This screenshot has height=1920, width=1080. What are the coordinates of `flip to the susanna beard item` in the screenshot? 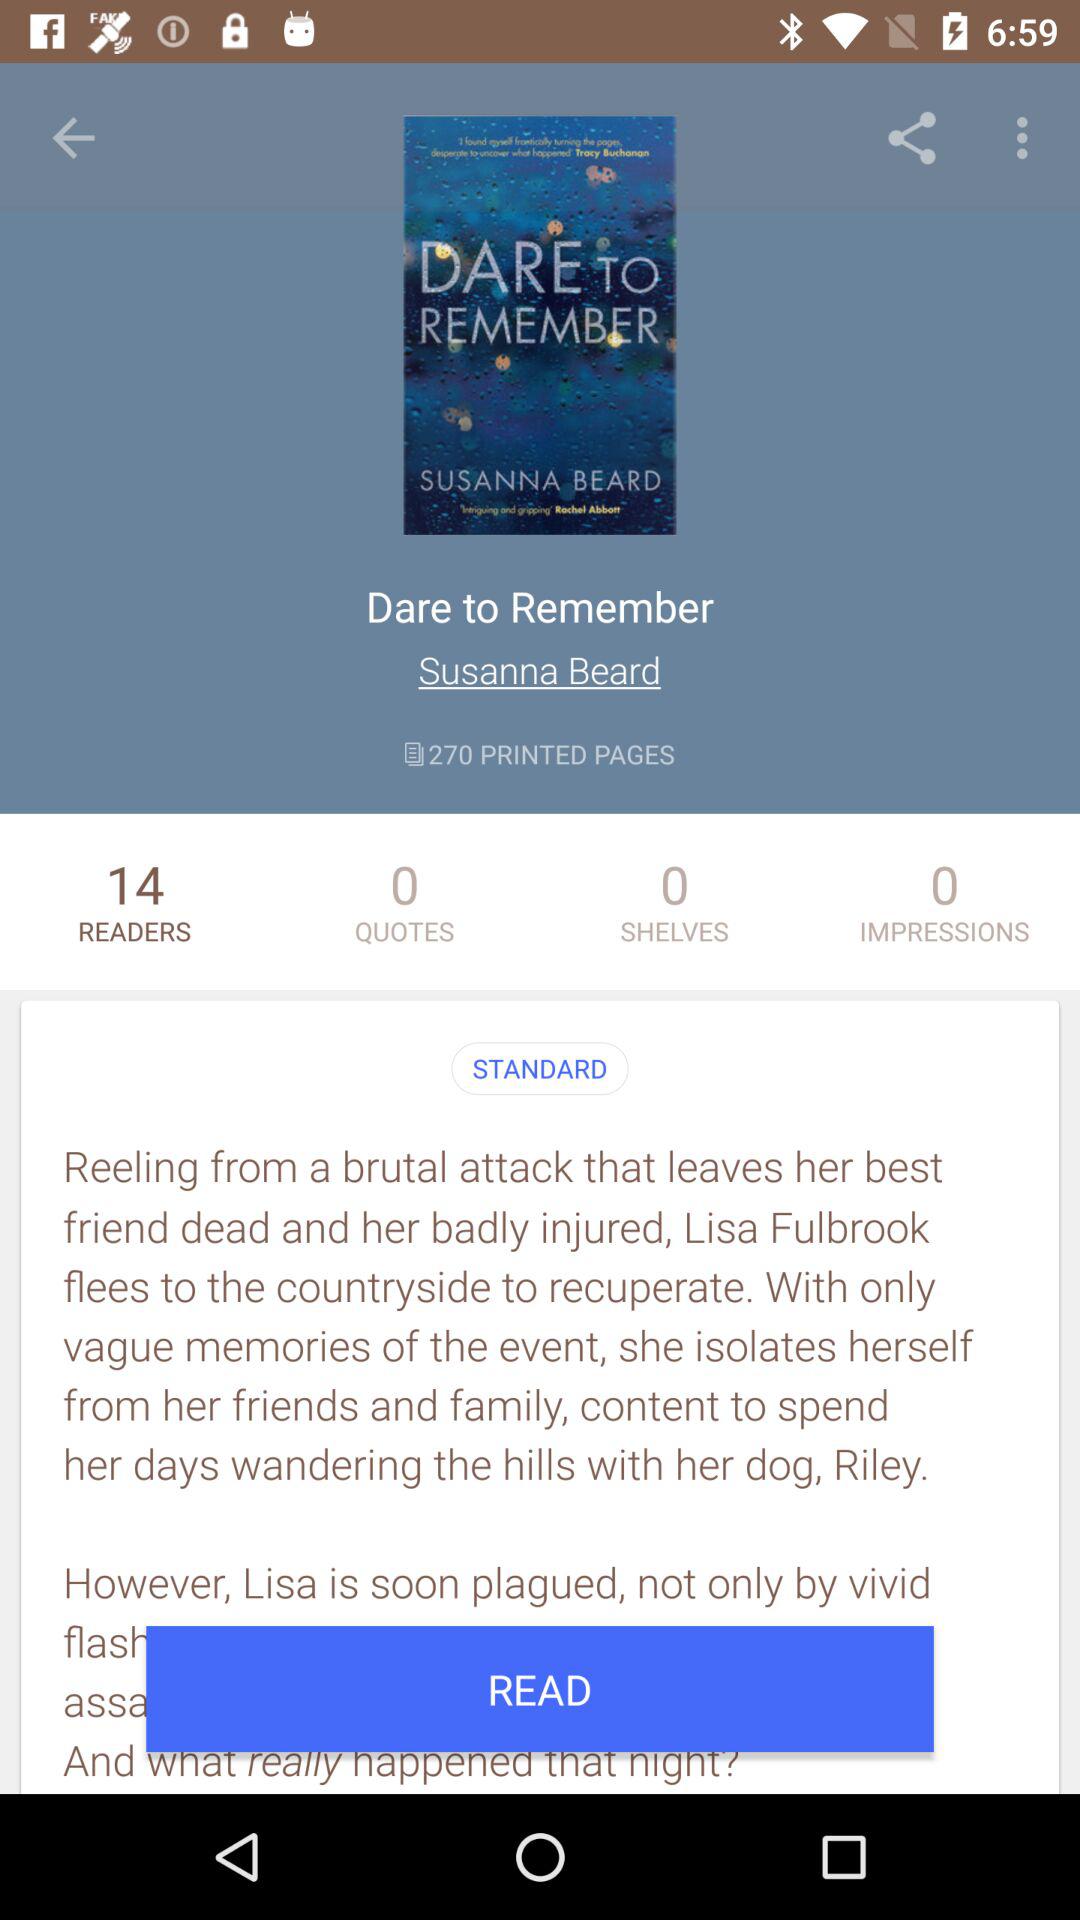 It's located at (540, 670).